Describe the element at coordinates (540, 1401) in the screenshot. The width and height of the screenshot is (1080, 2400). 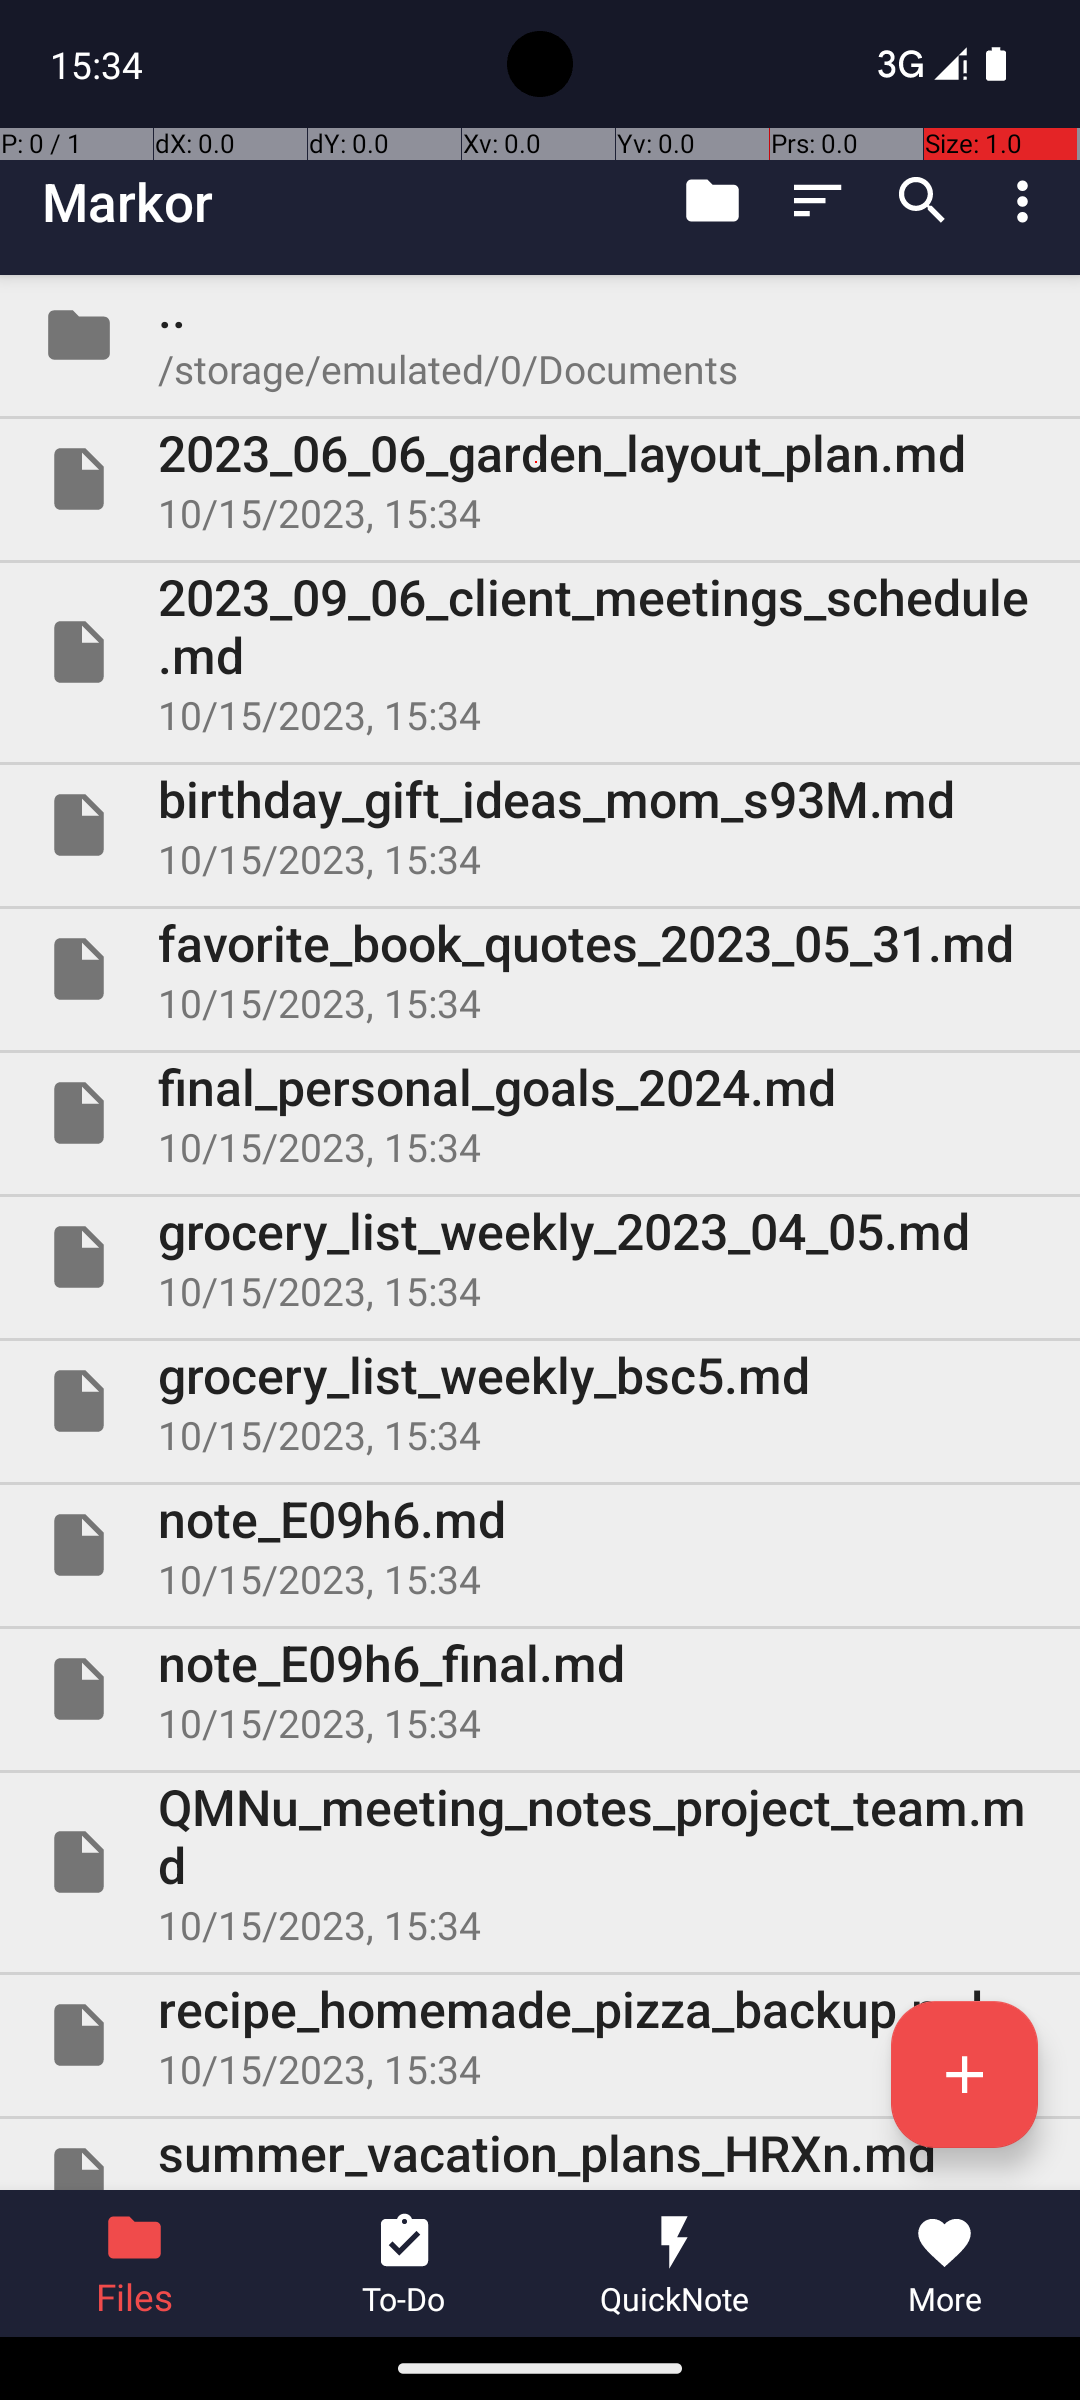
I see `File grocery_list_weekly_bsc5.md ` at that location.